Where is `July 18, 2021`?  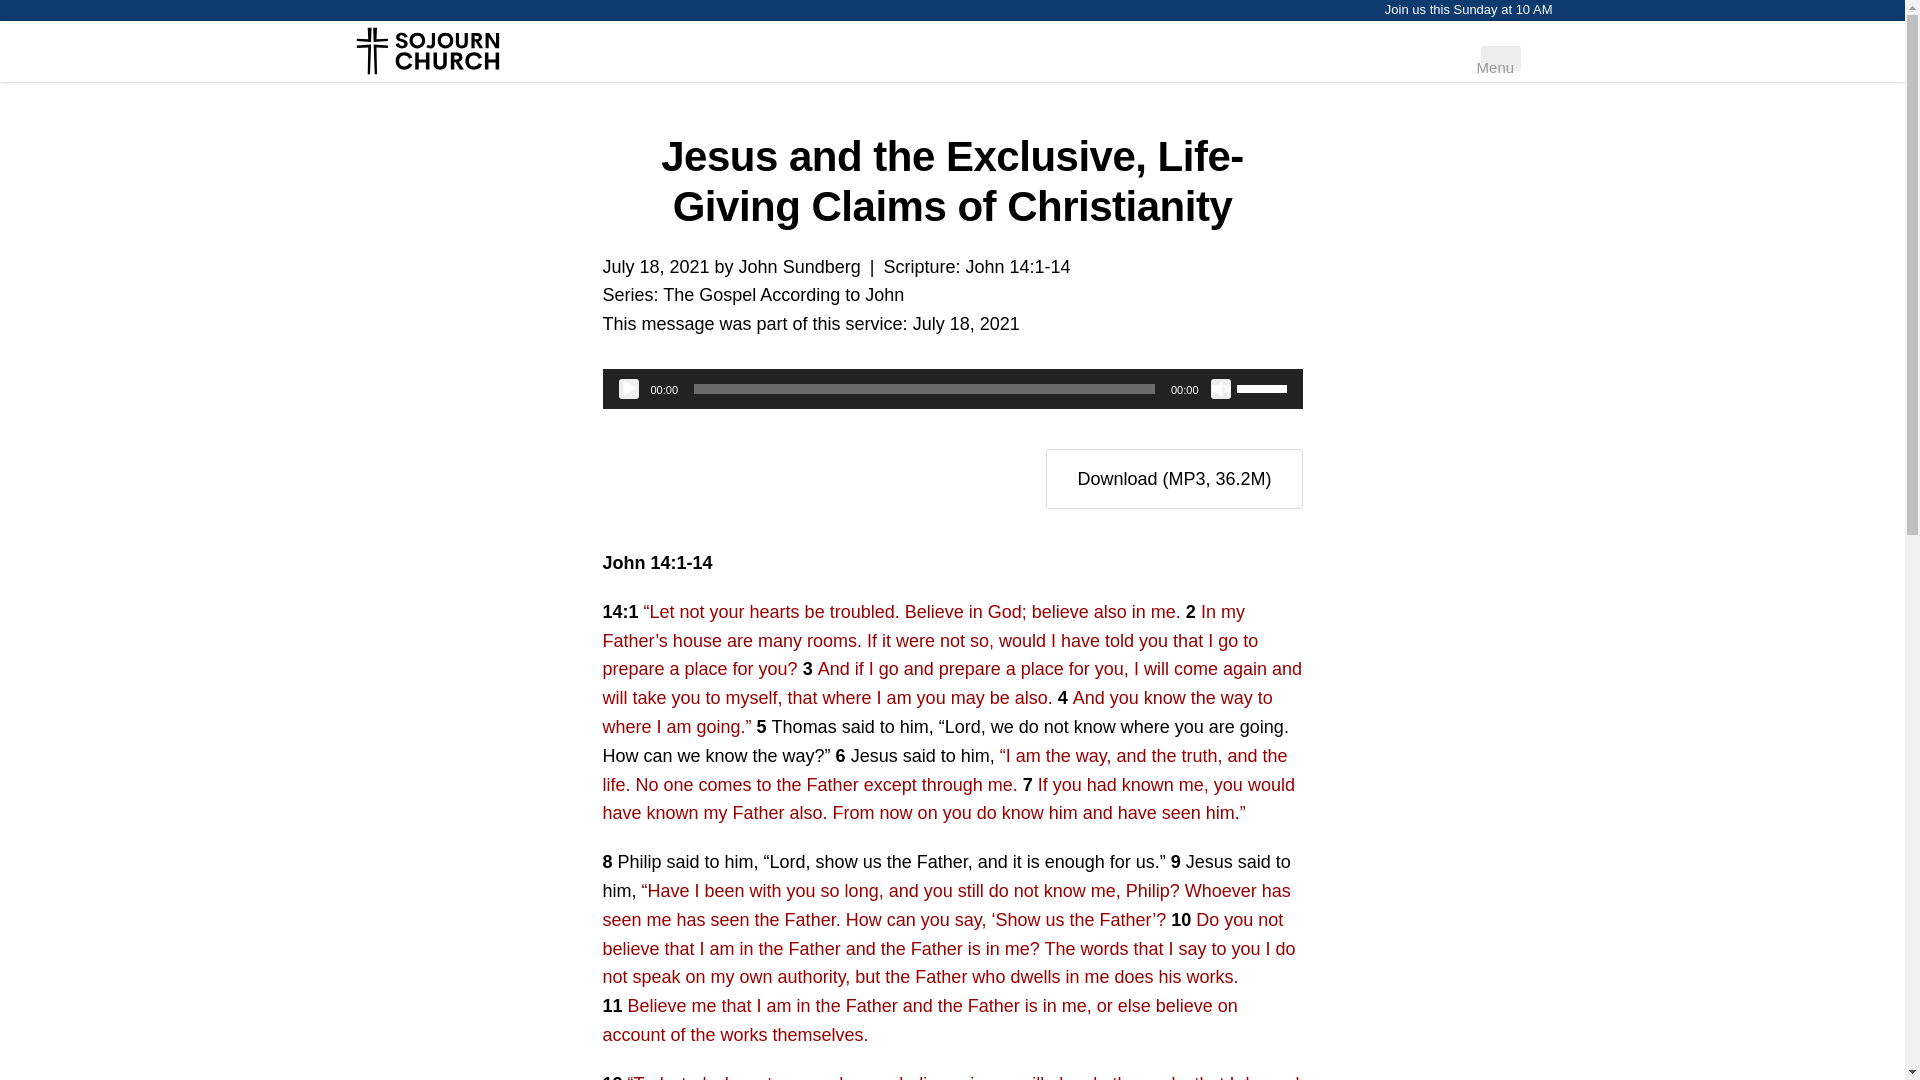 July 18, 2021 is located at coordinates (966, 324).